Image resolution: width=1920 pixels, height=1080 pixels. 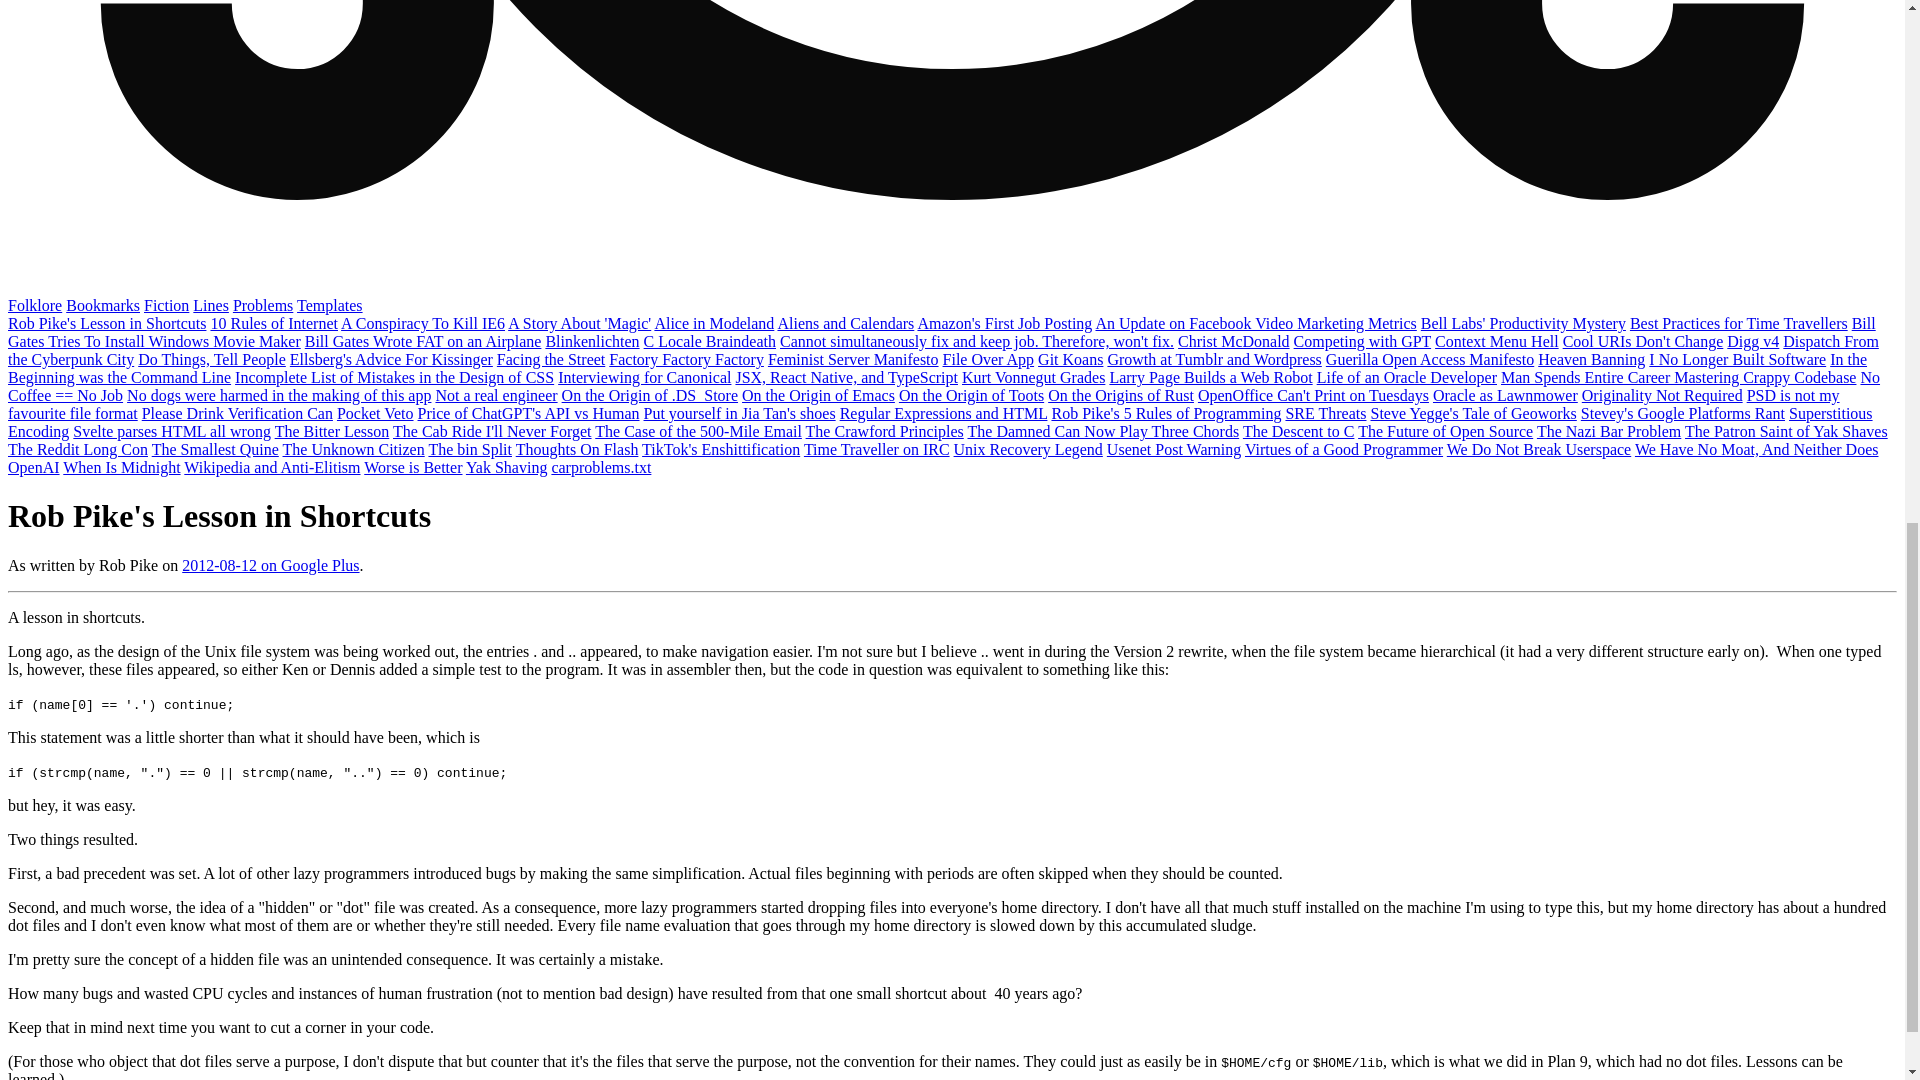 I want to click on Competing with GPT, so click(x=1363, y=340).